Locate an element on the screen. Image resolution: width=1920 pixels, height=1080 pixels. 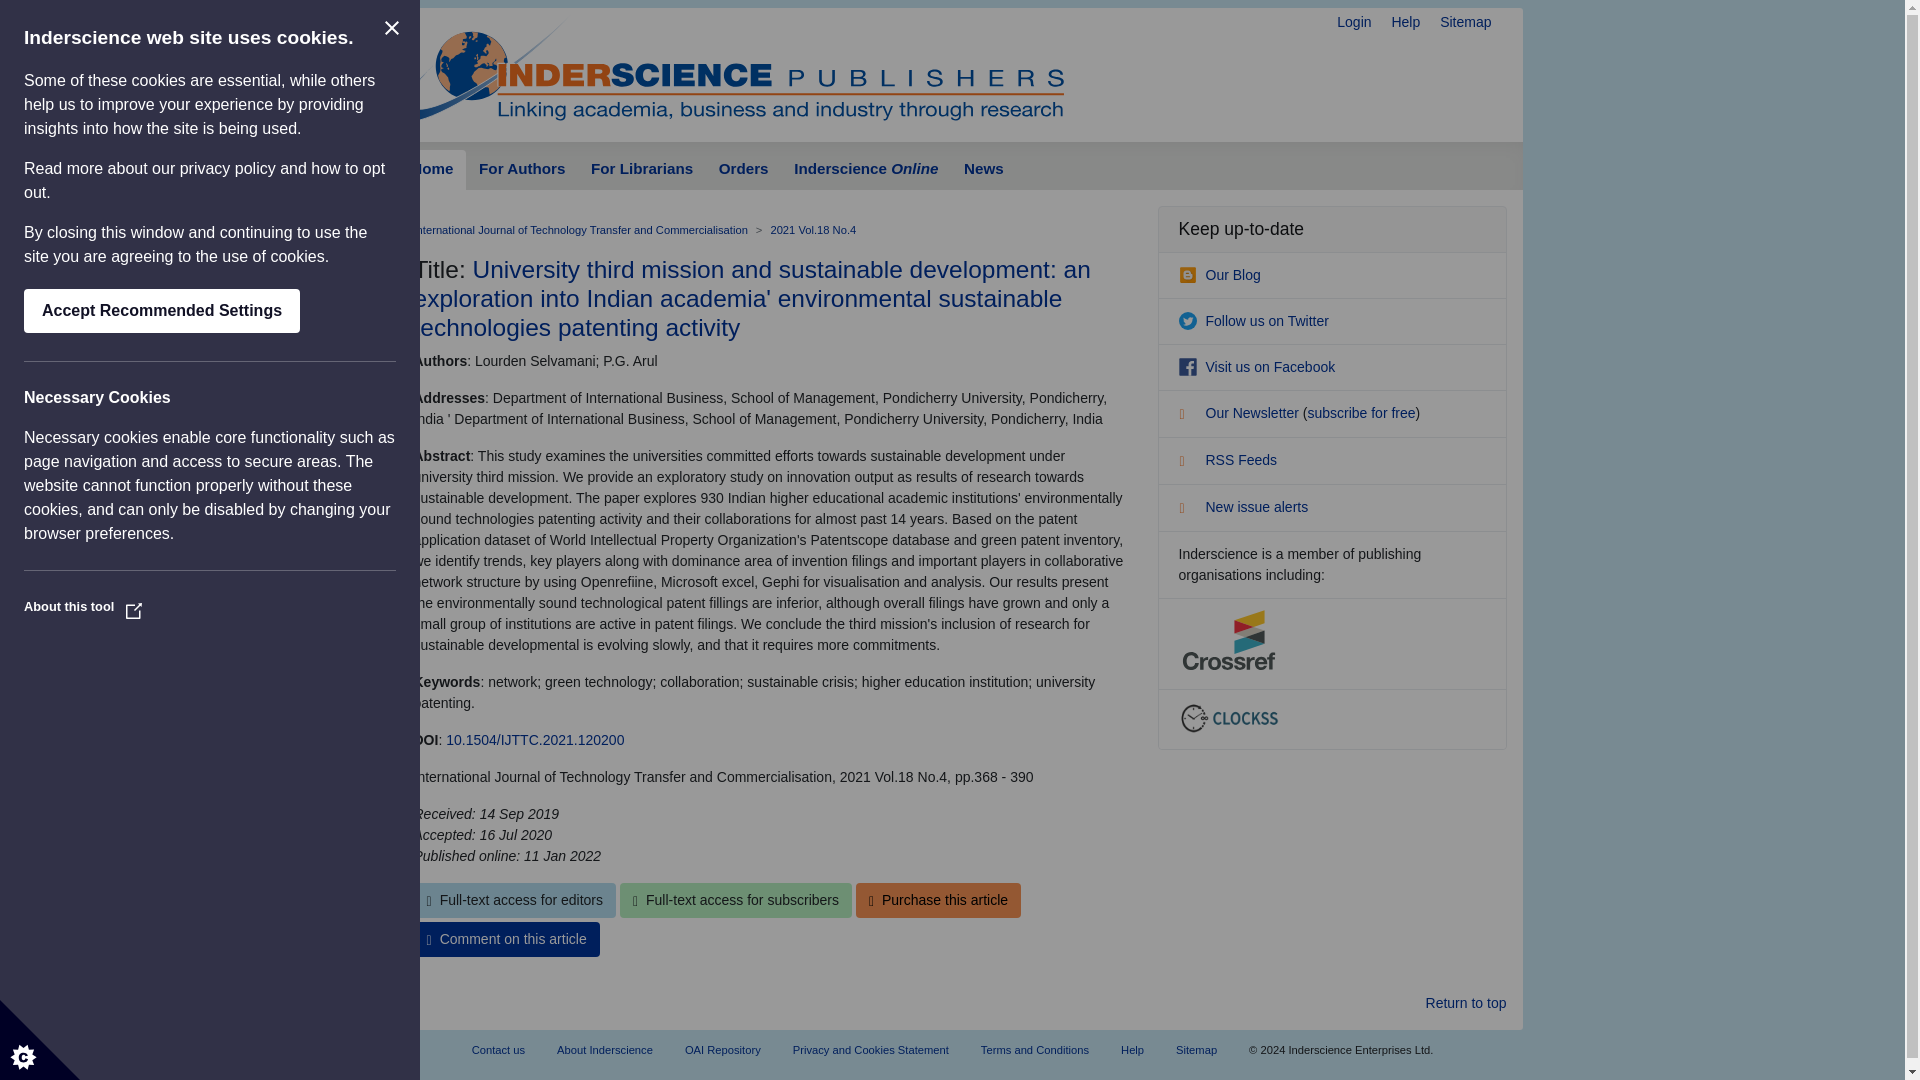
For Authors is located at coordinates (522, 170).